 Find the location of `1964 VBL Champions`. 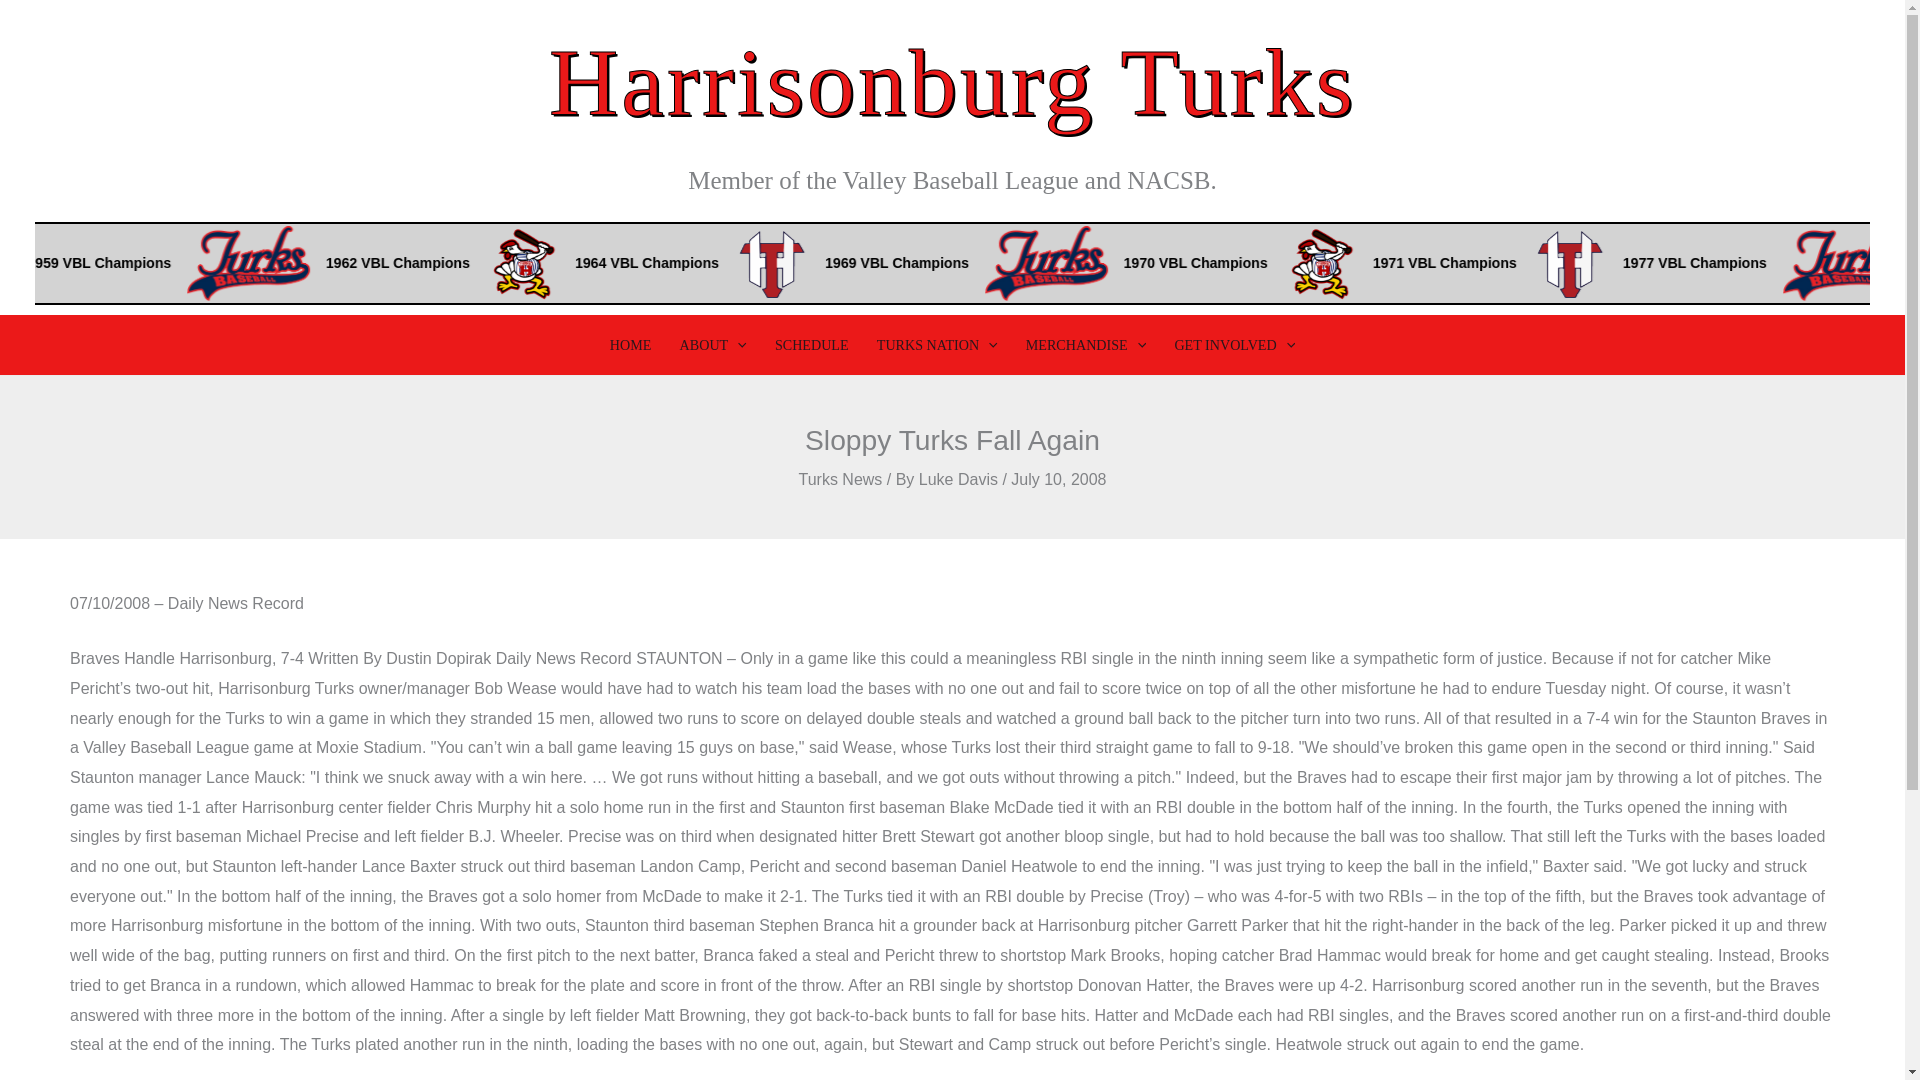

1964 VBL Champions is located at coordinates (861, 263).